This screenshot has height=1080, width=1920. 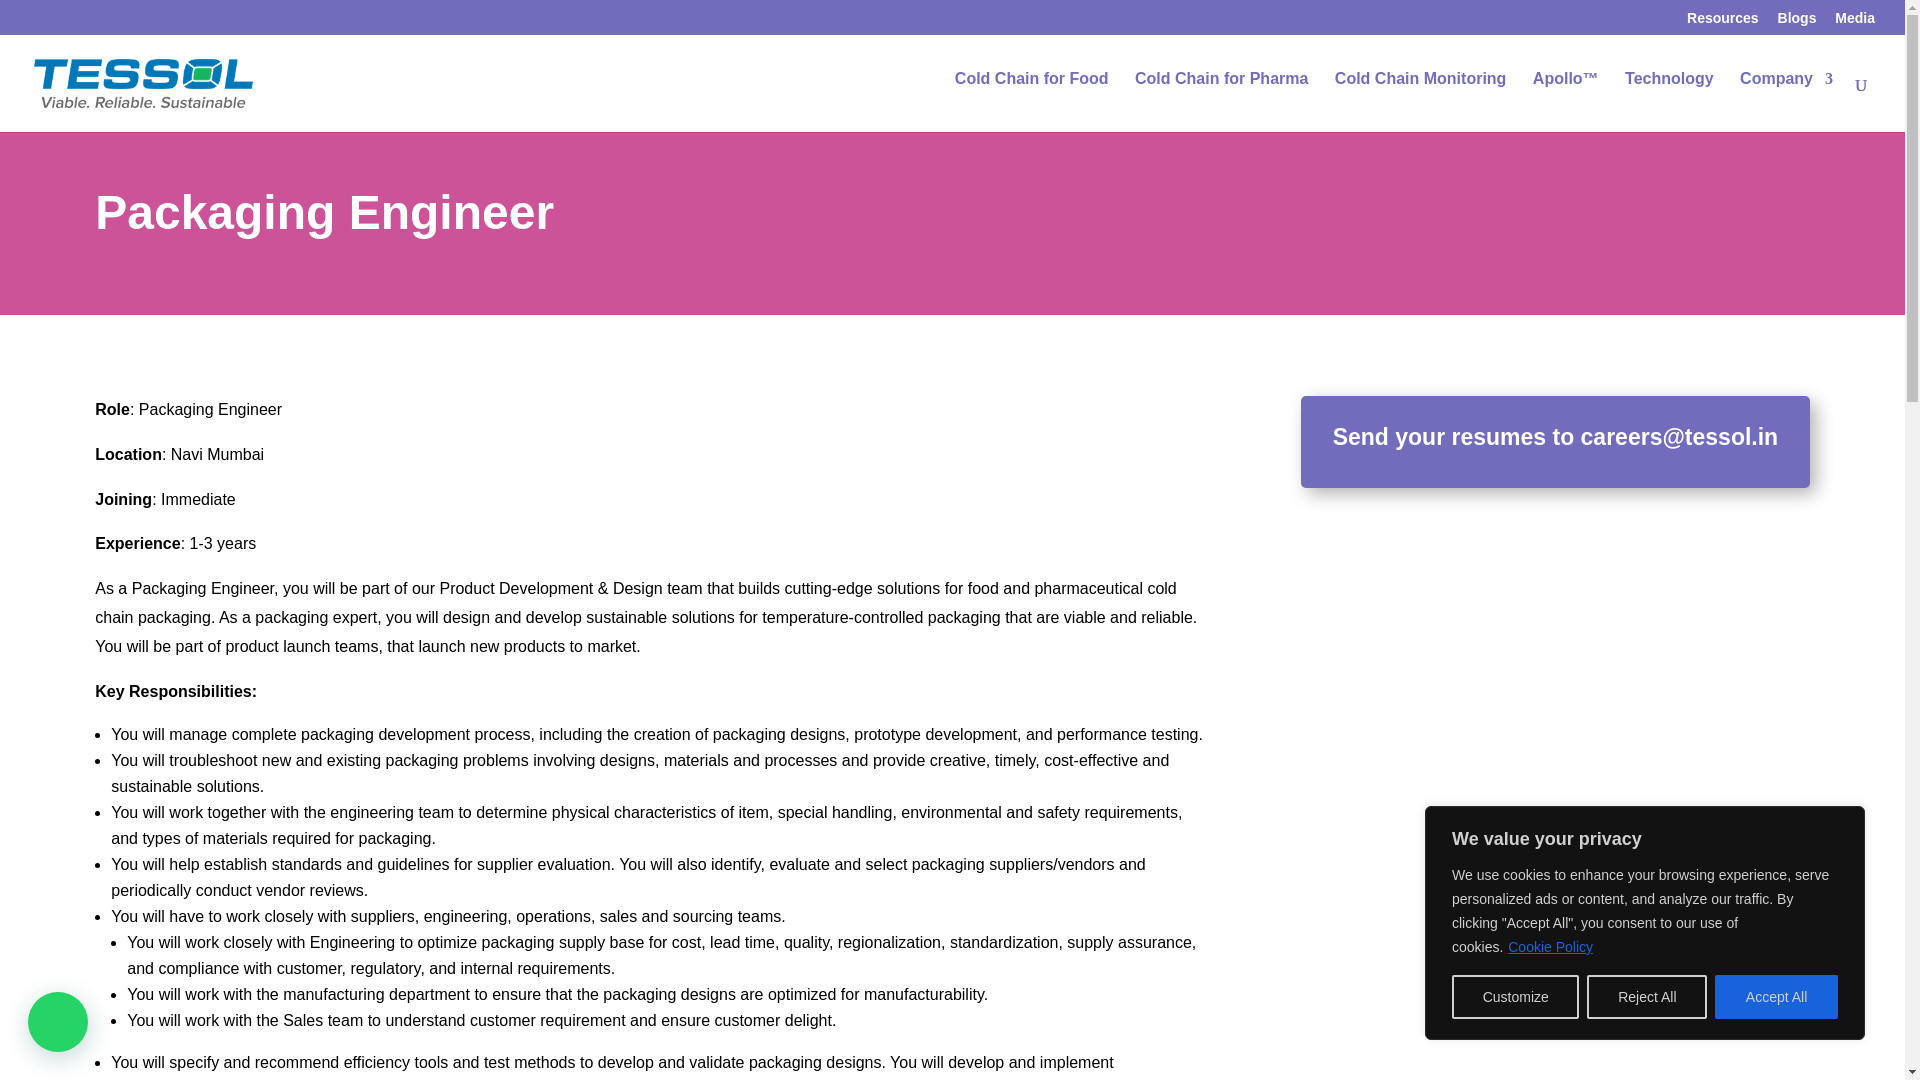 What do you see at coordinates (1855, 22) in the screenshot?
I see `Media` at bounding box center [1855, 22].